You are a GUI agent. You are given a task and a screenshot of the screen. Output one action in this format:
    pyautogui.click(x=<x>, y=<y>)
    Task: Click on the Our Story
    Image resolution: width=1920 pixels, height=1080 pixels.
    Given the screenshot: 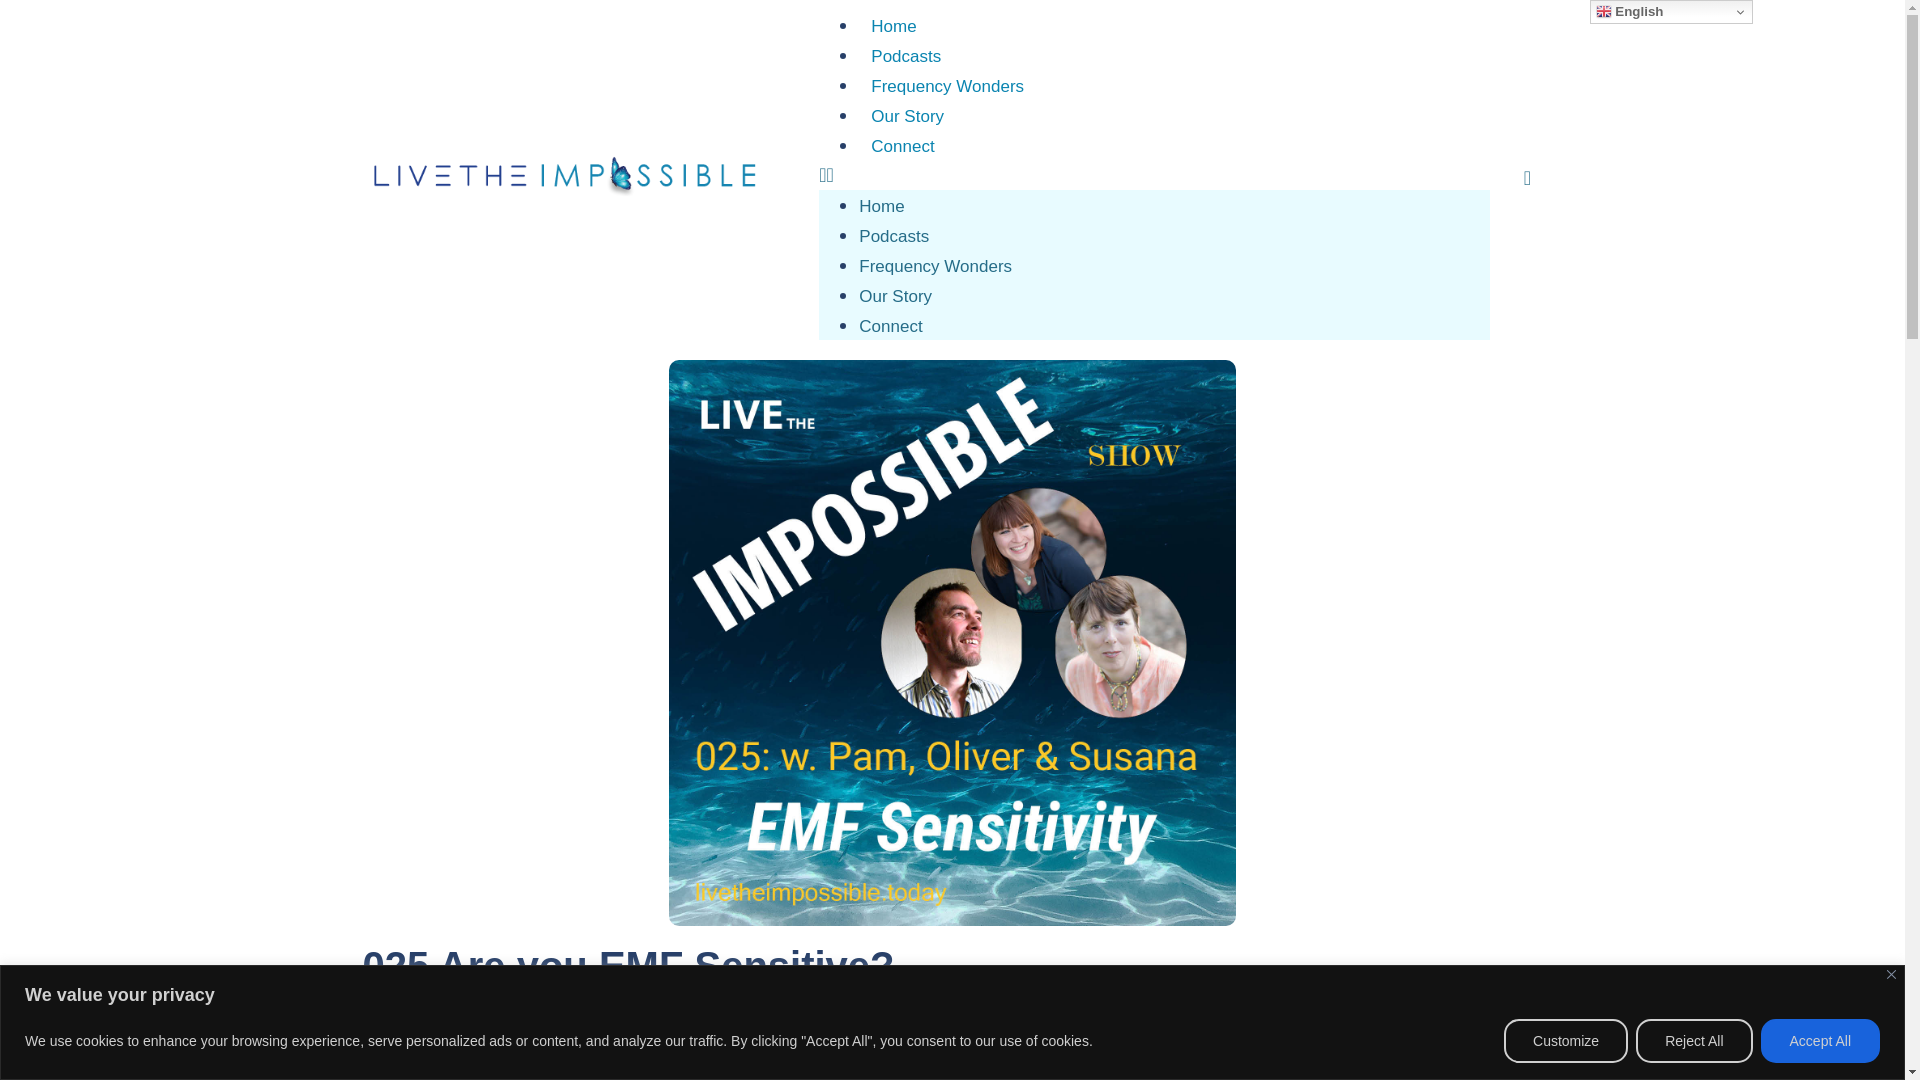 What is the action you would take?
    pyautogui.click(x=894, y=296)
    